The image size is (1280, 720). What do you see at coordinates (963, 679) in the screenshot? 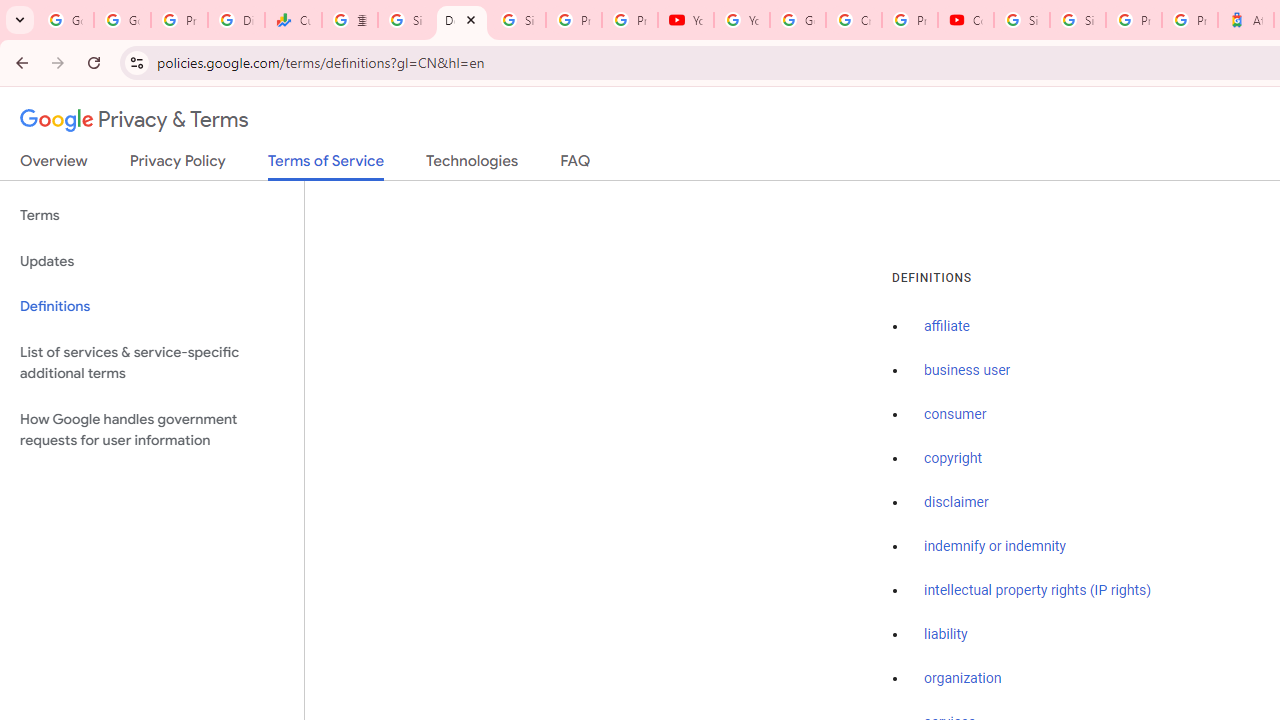
I see `organization` at bounding box center [963, 679].